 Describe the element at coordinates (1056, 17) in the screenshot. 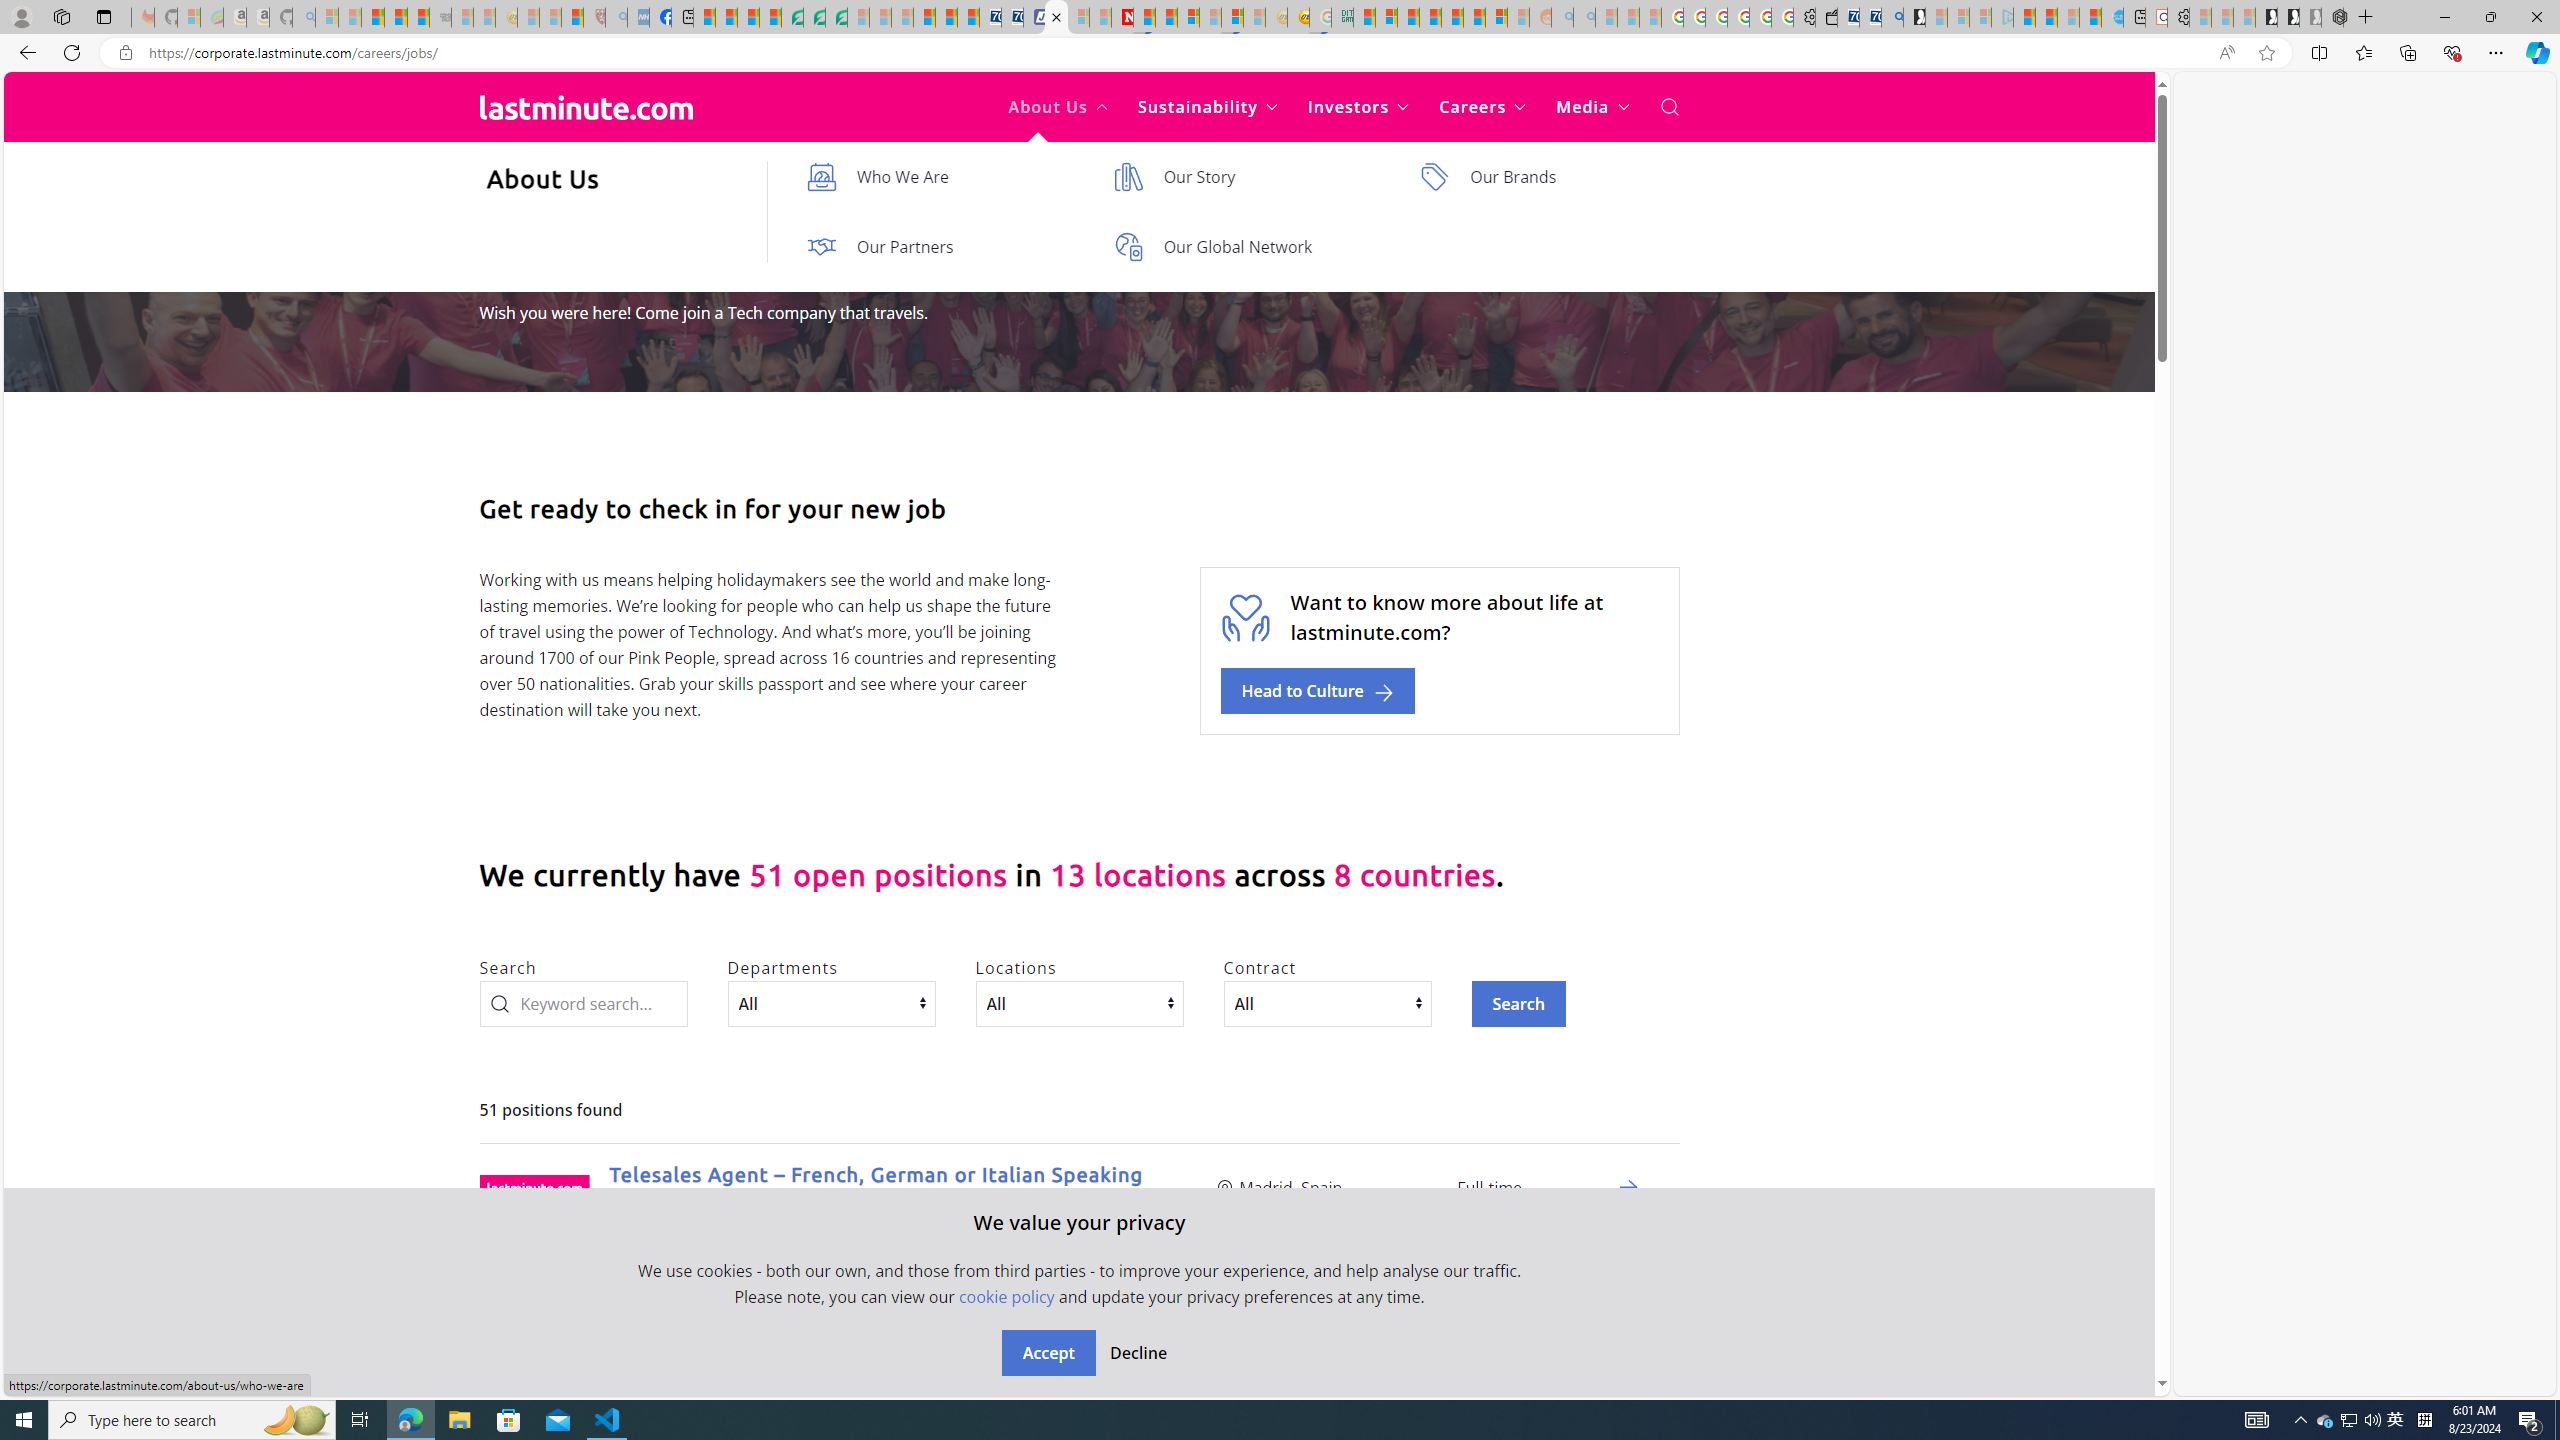

I see `Jobs - lastminute.com Investor Portal` at that location.